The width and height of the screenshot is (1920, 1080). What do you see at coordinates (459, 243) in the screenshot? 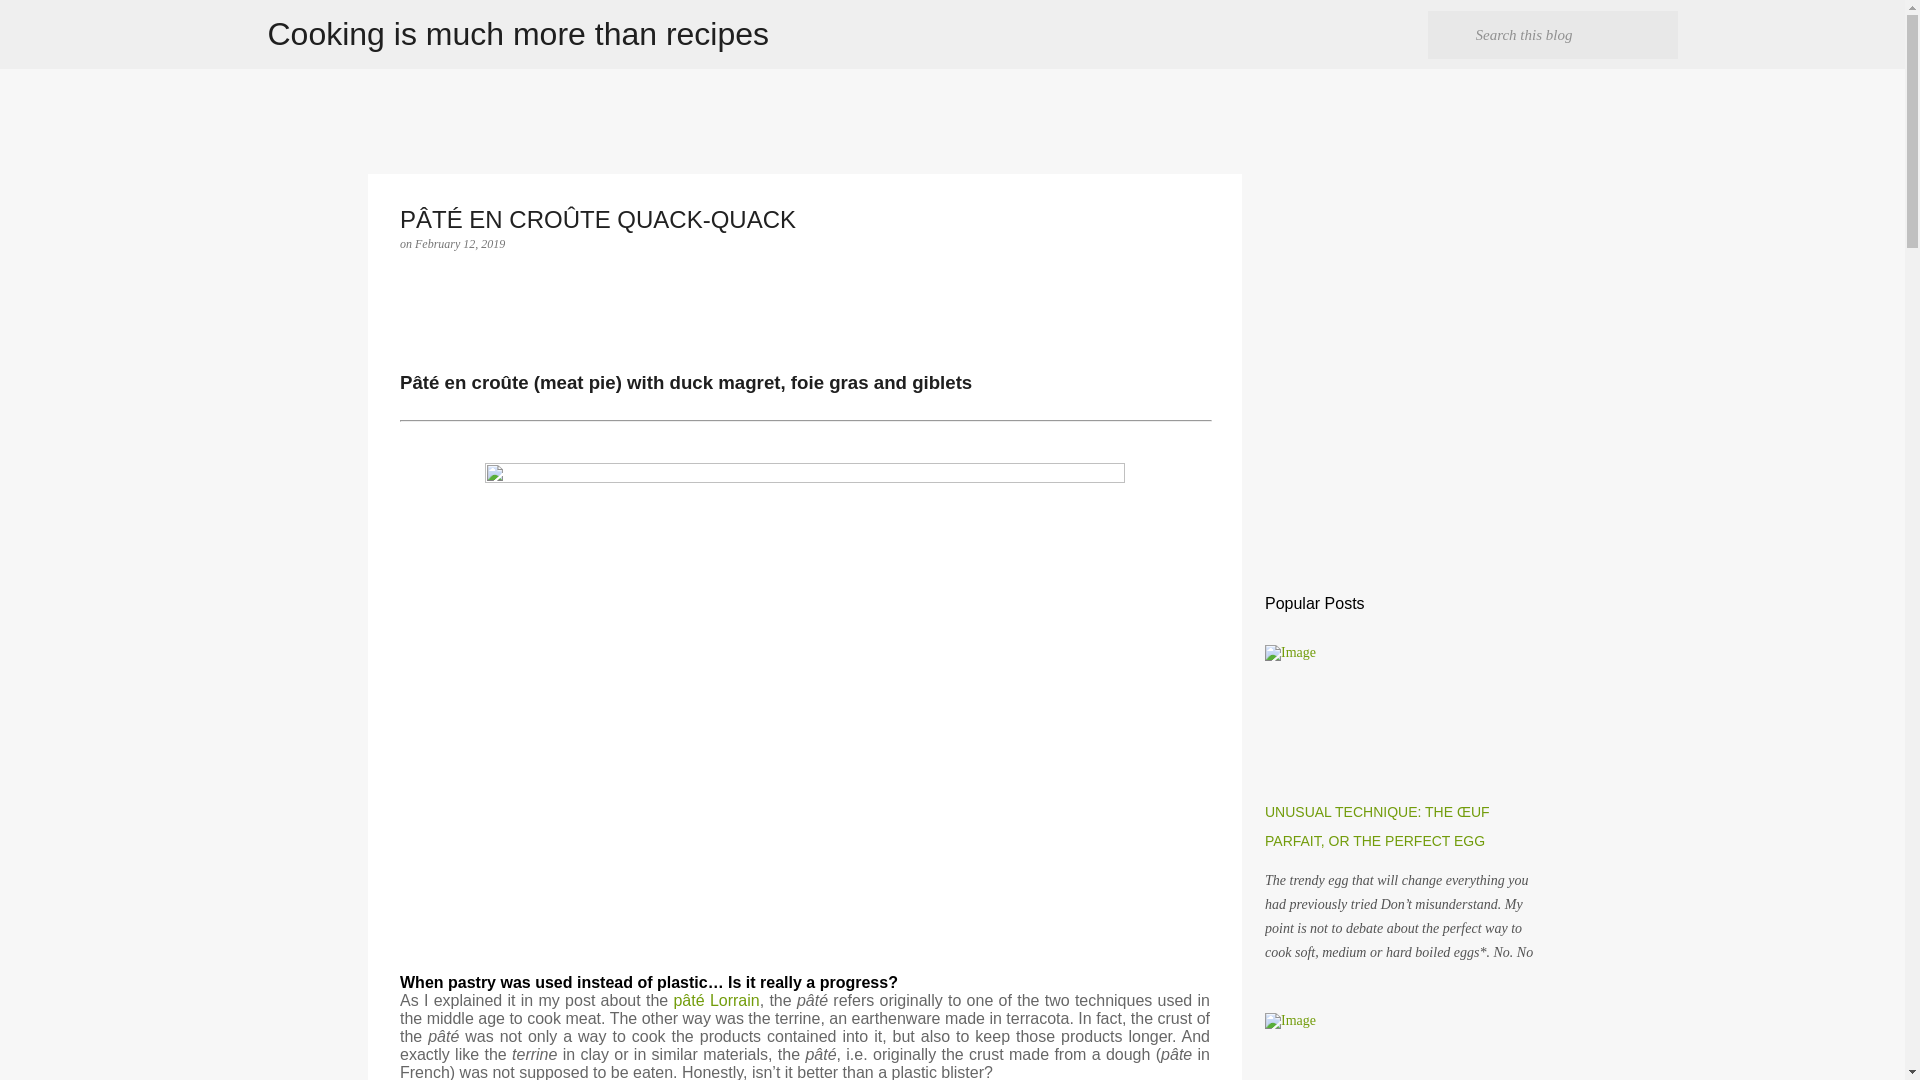
I see `February 12, 2019` at bounding box center [459, 243].